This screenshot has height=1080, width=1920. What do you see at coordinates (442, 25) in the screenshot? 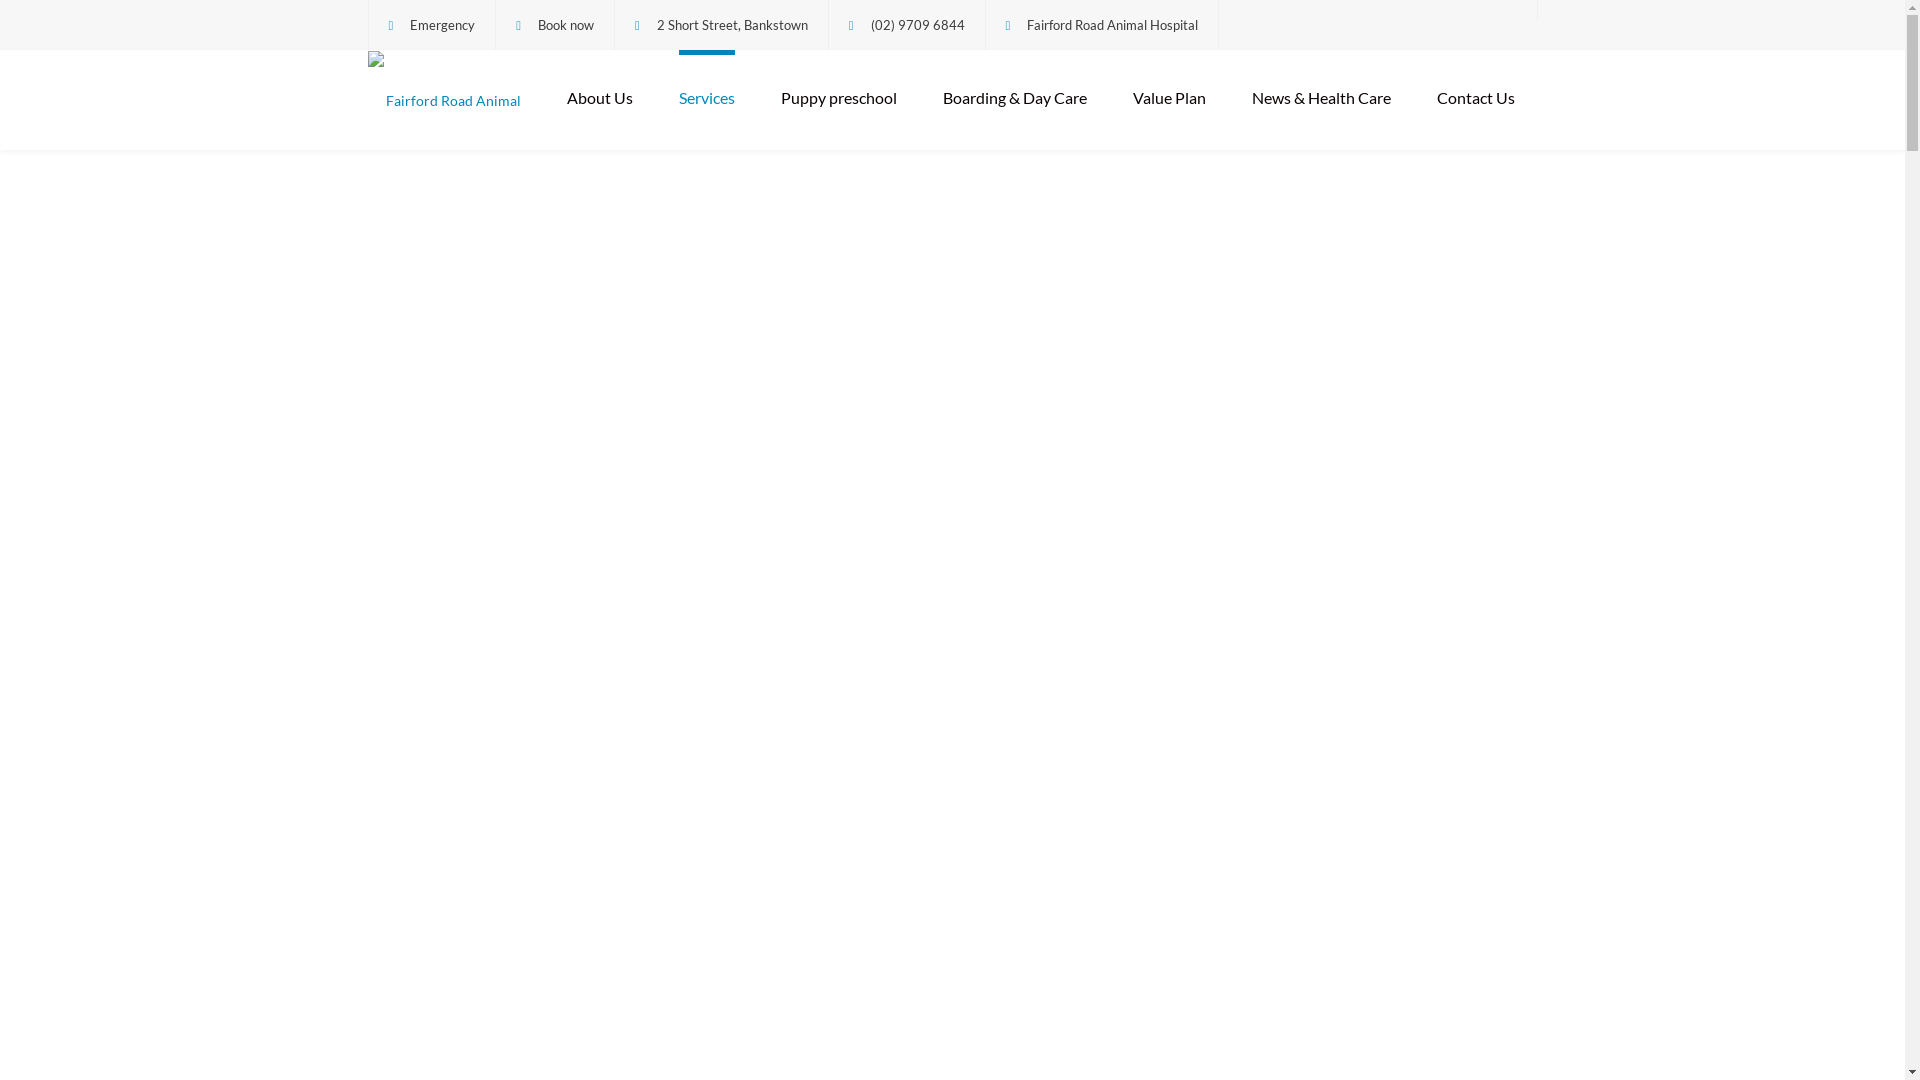
I see `Emergency` at bounding box center [442, 25].